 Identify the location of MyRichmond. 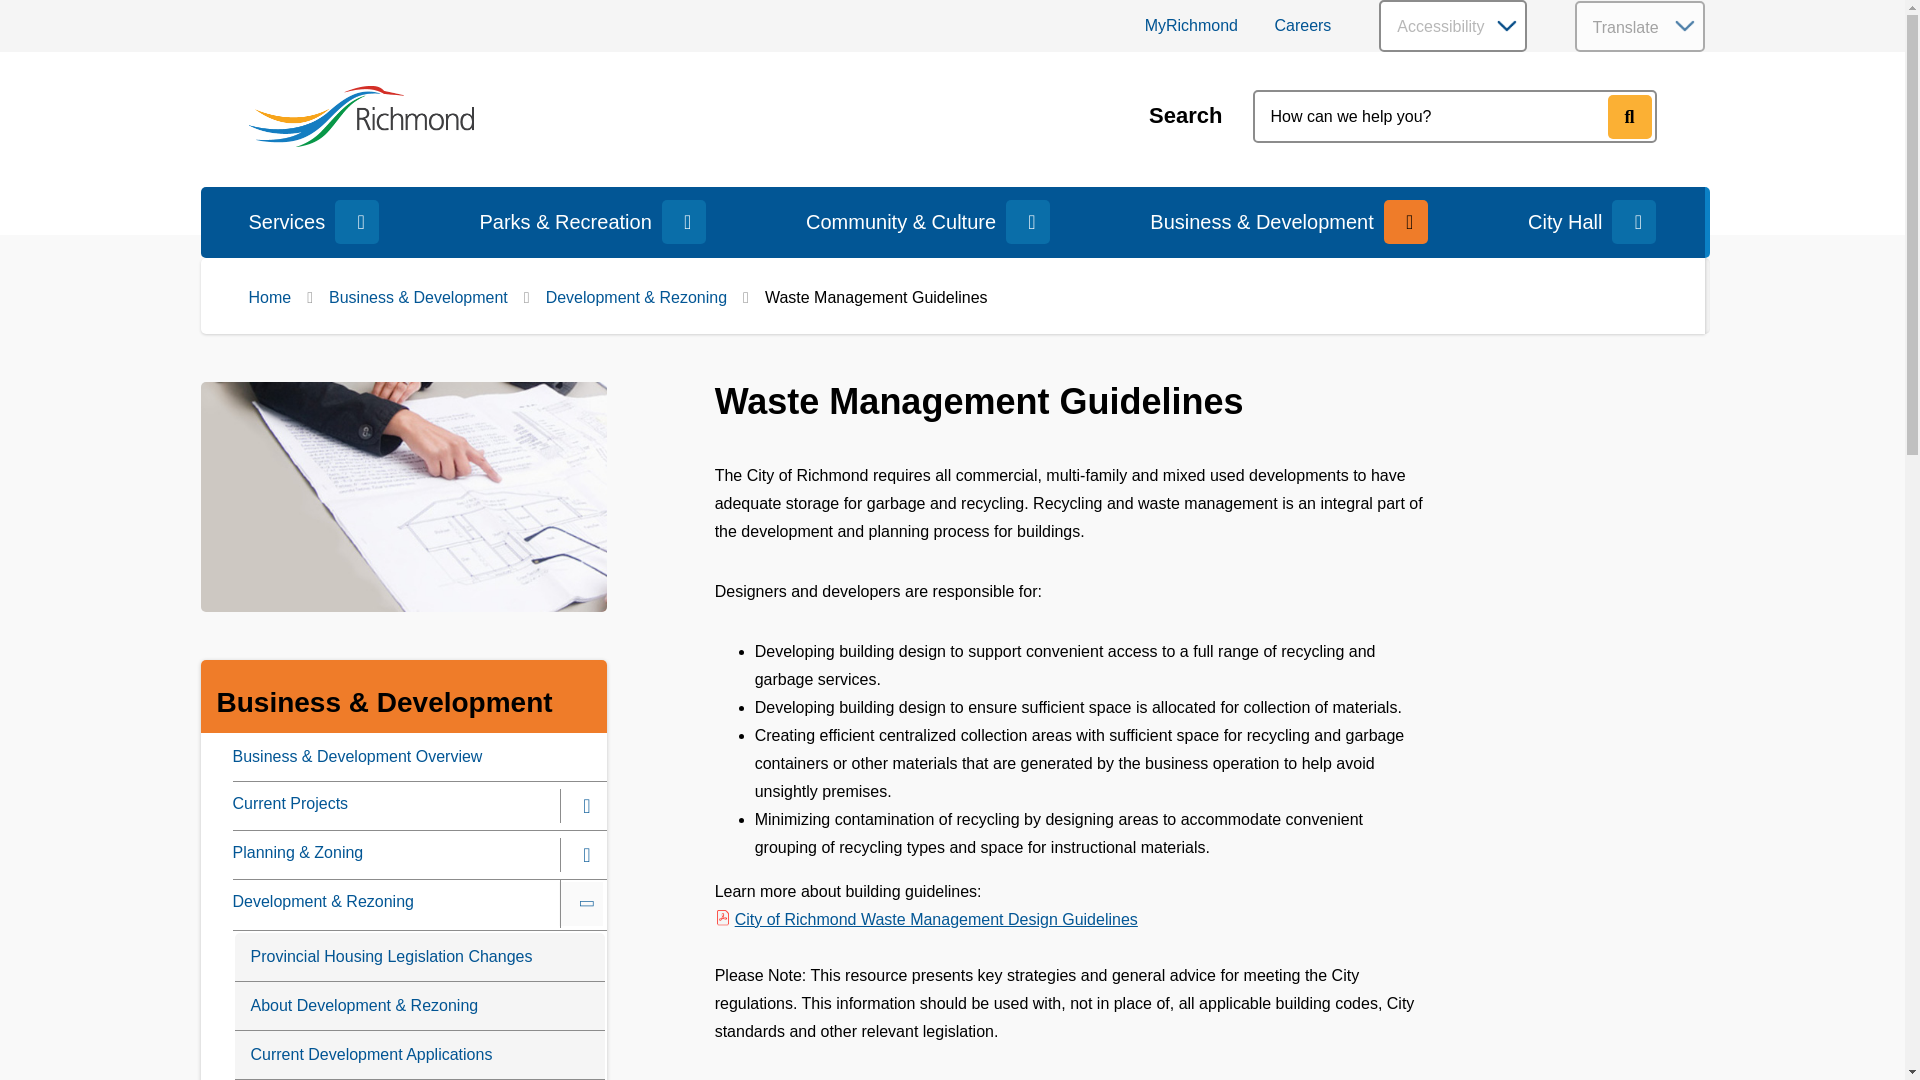
(1191, 25).